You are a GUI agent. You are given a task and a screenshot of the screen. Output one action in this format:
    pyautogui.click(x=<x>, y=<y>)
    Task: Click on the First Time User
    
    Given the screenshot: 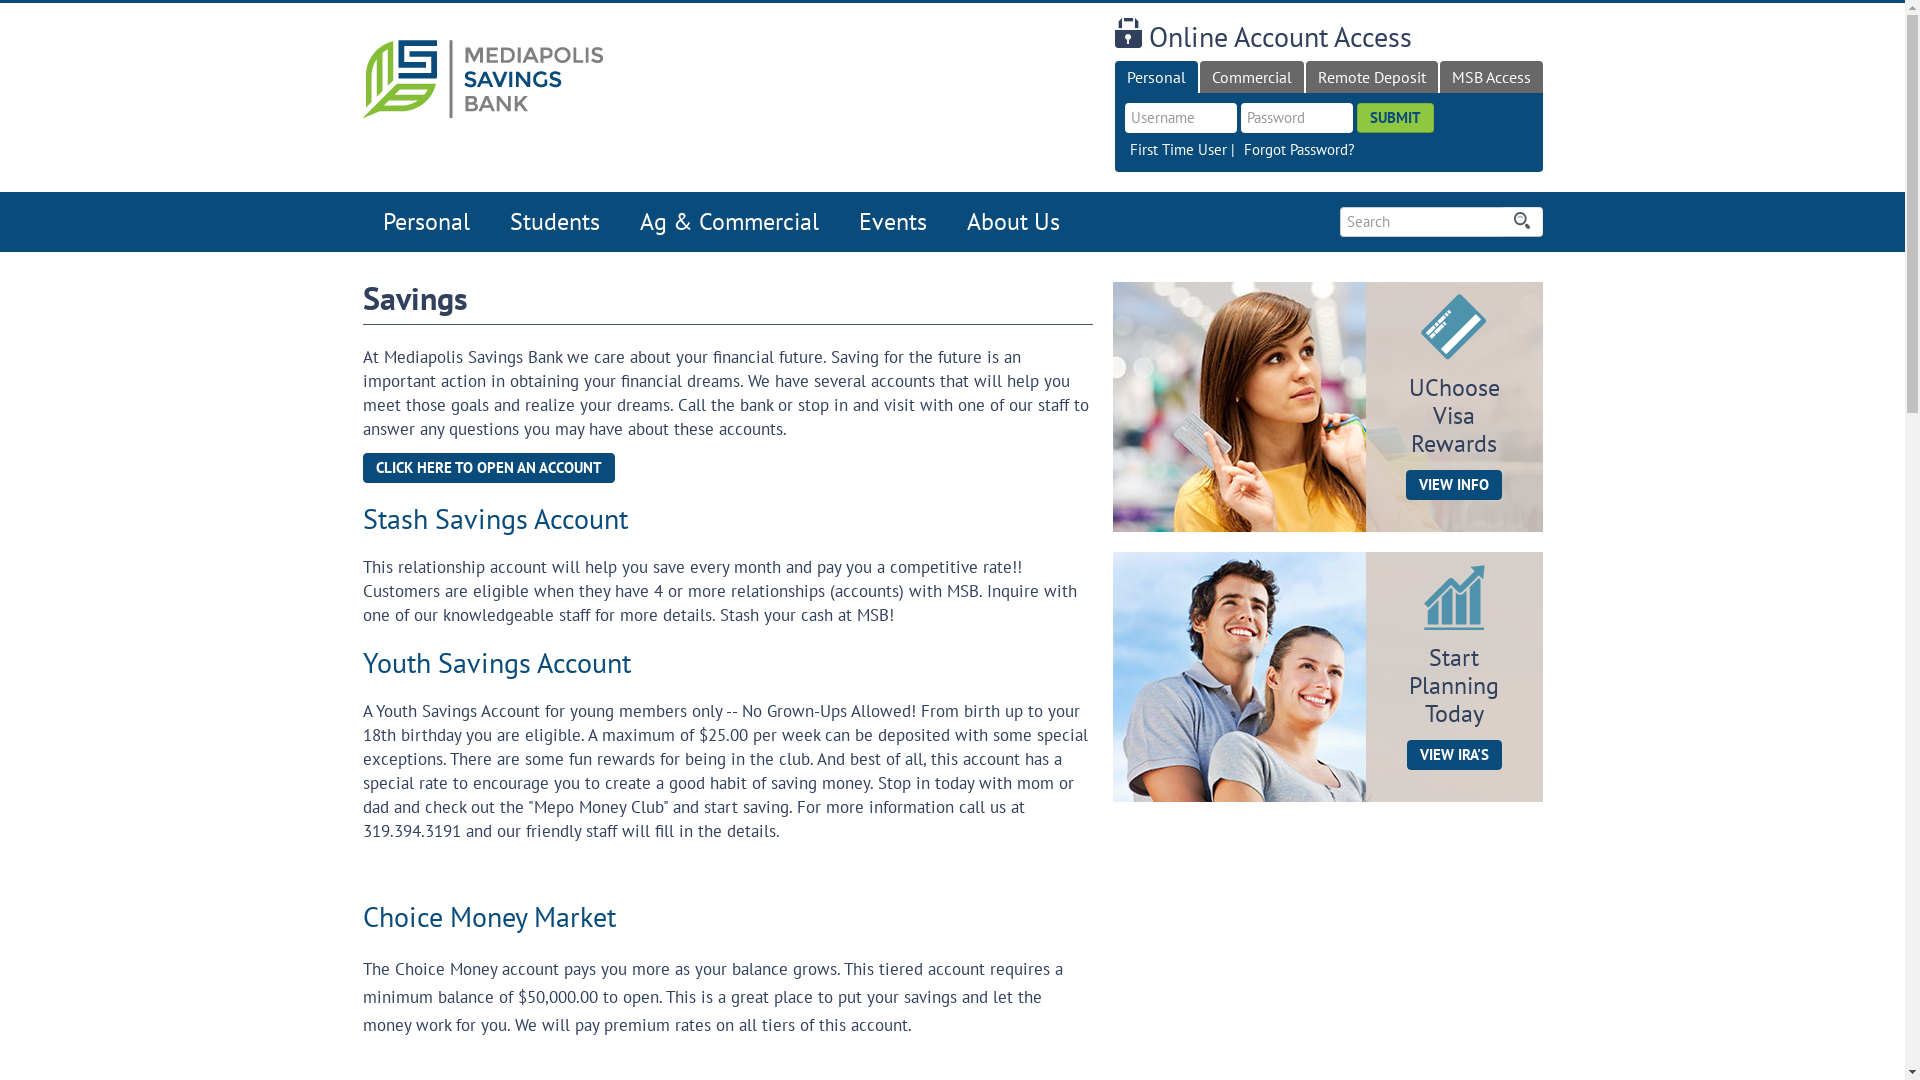 What is the action you would take?
    pyautogui.click(x=1178, y=150)
    